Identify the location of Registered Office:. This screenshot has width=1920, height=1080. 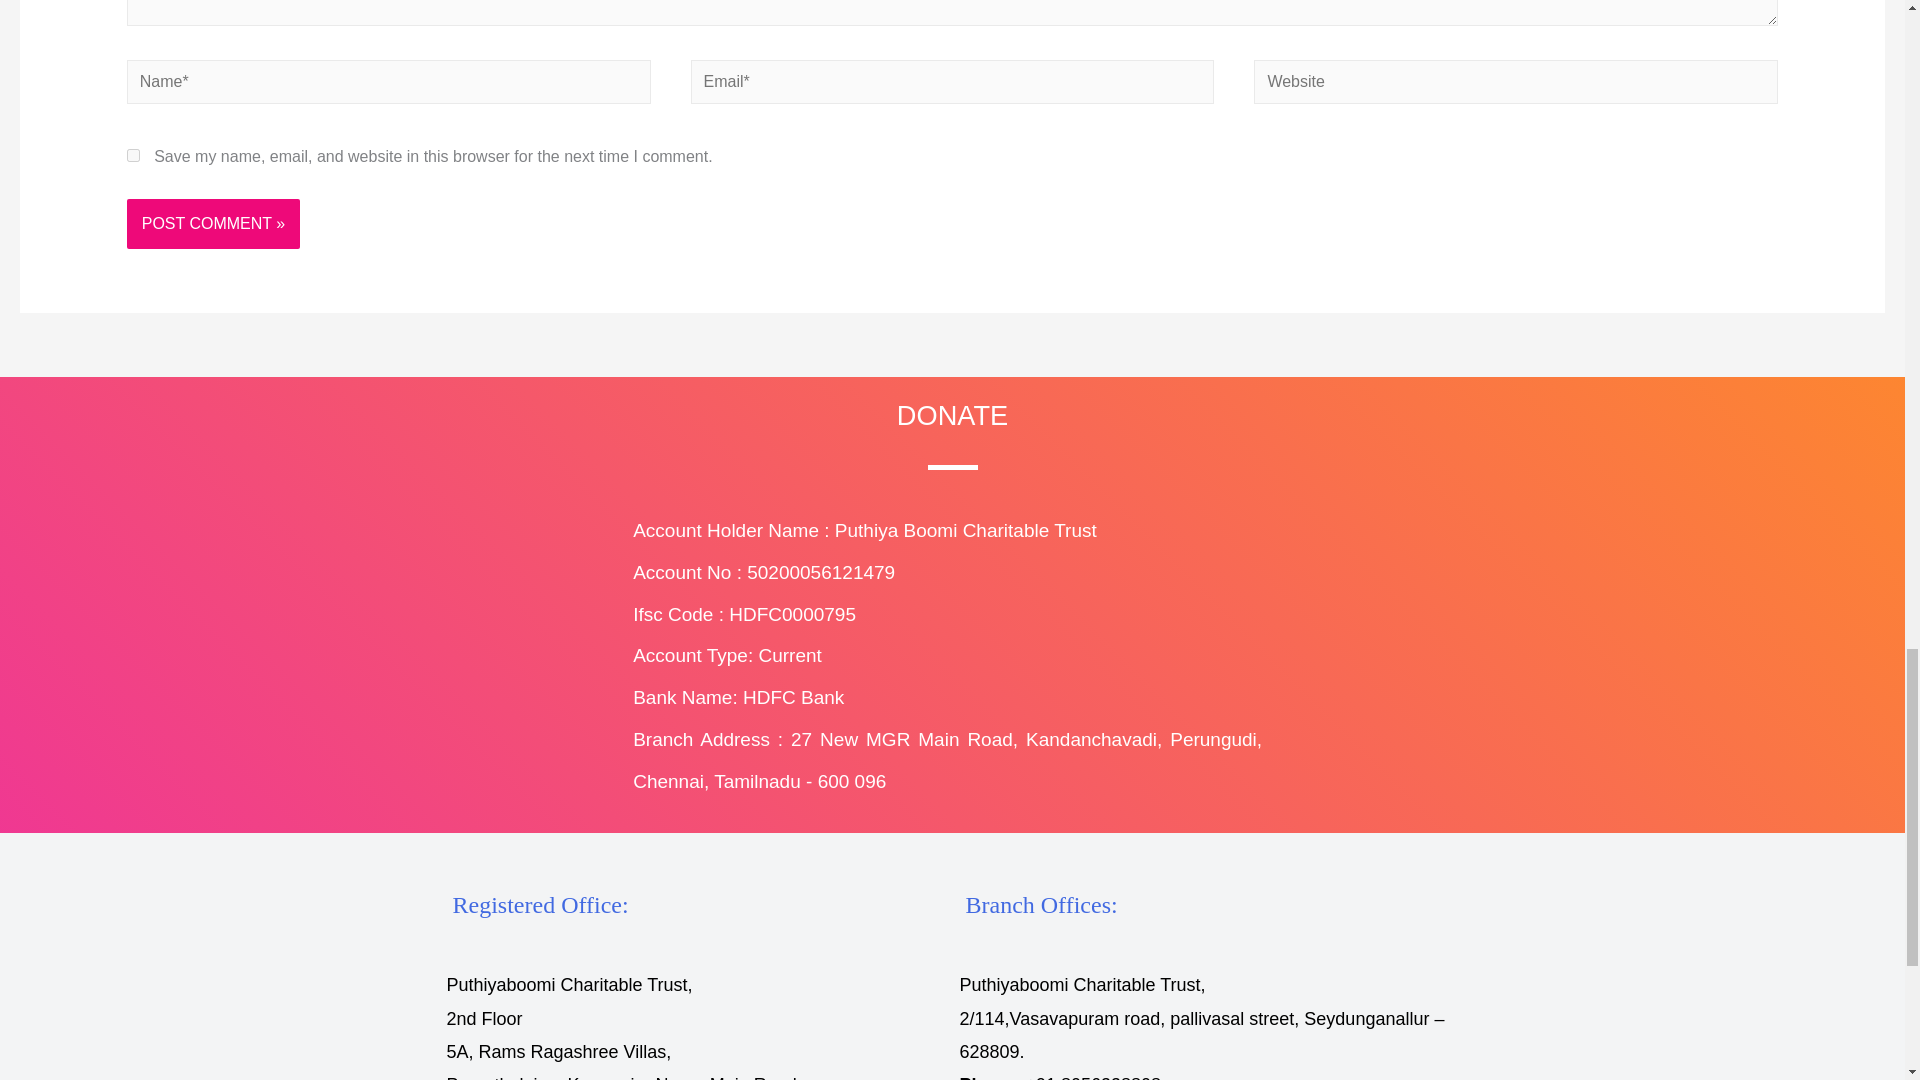
(539, 905).